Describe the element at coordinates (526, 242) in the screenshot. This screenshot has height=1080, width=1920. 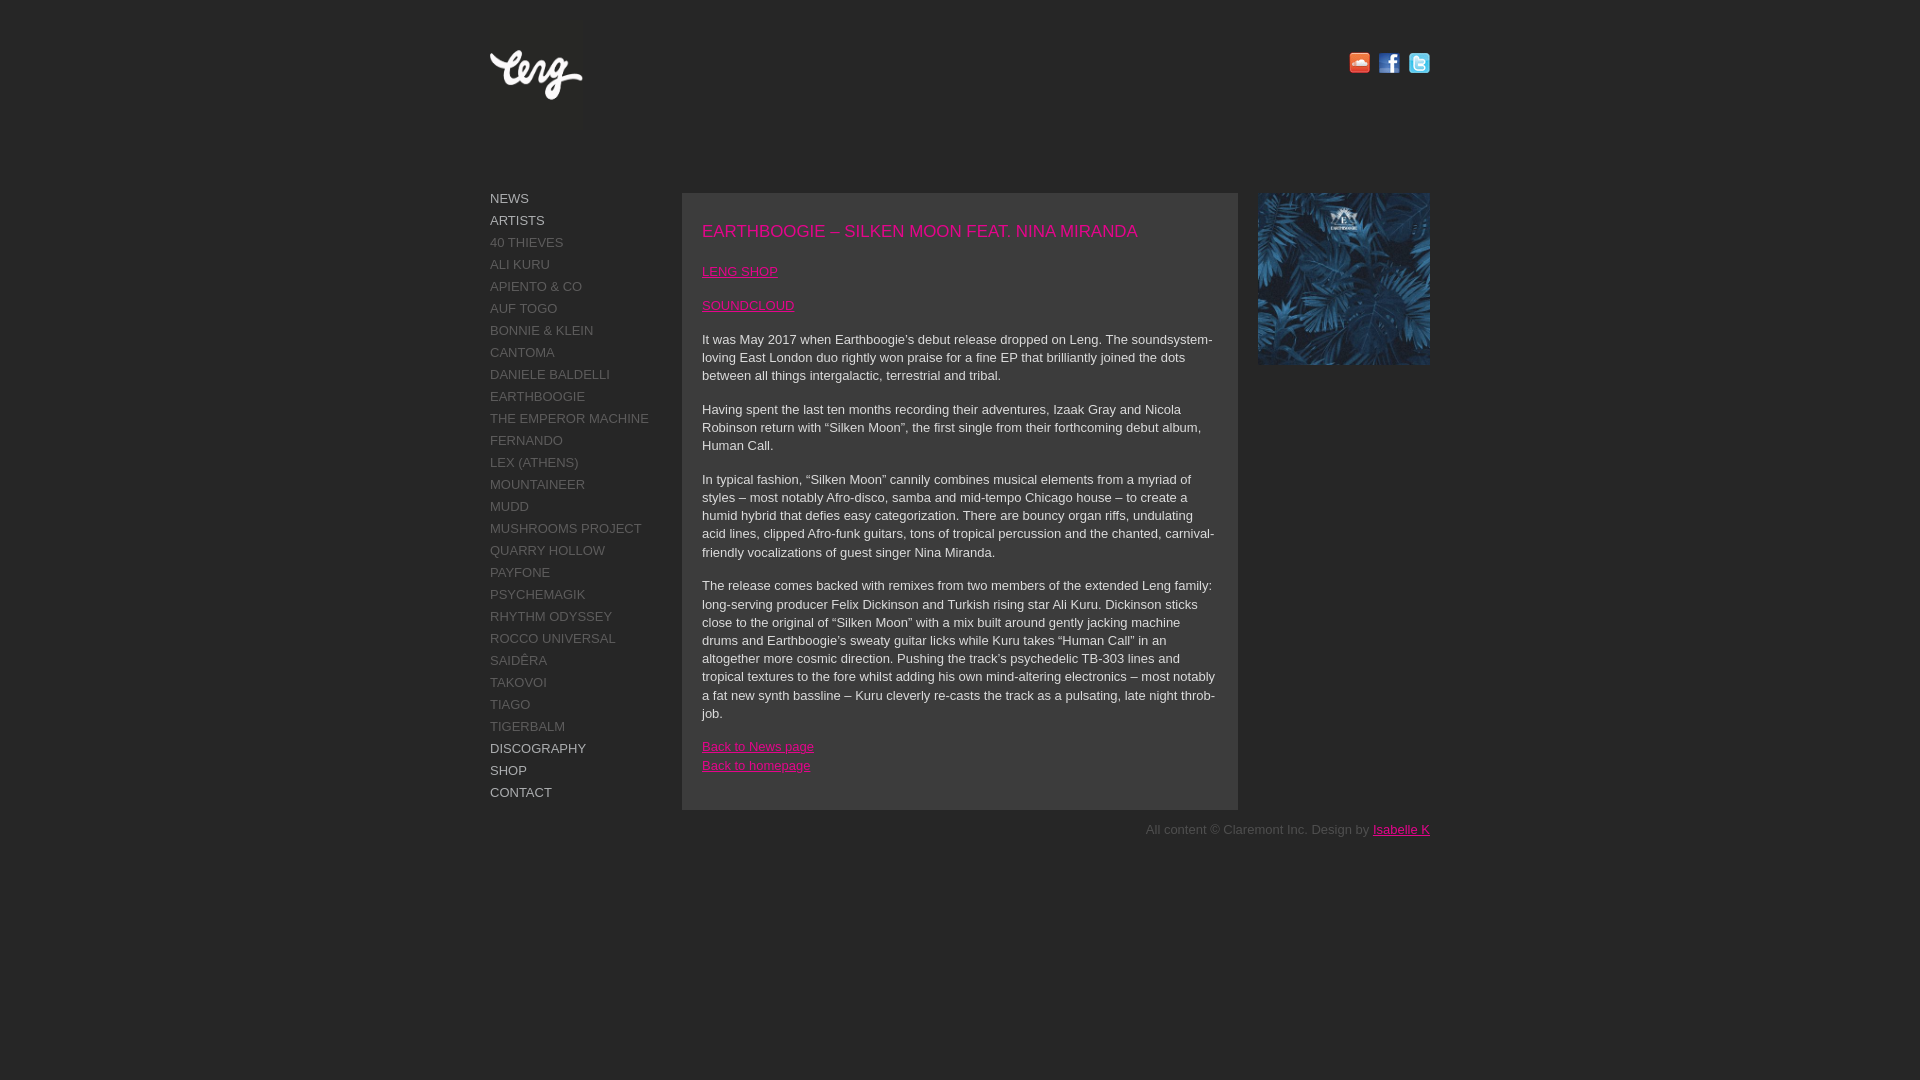
I see `40 THIEVES` at that location.